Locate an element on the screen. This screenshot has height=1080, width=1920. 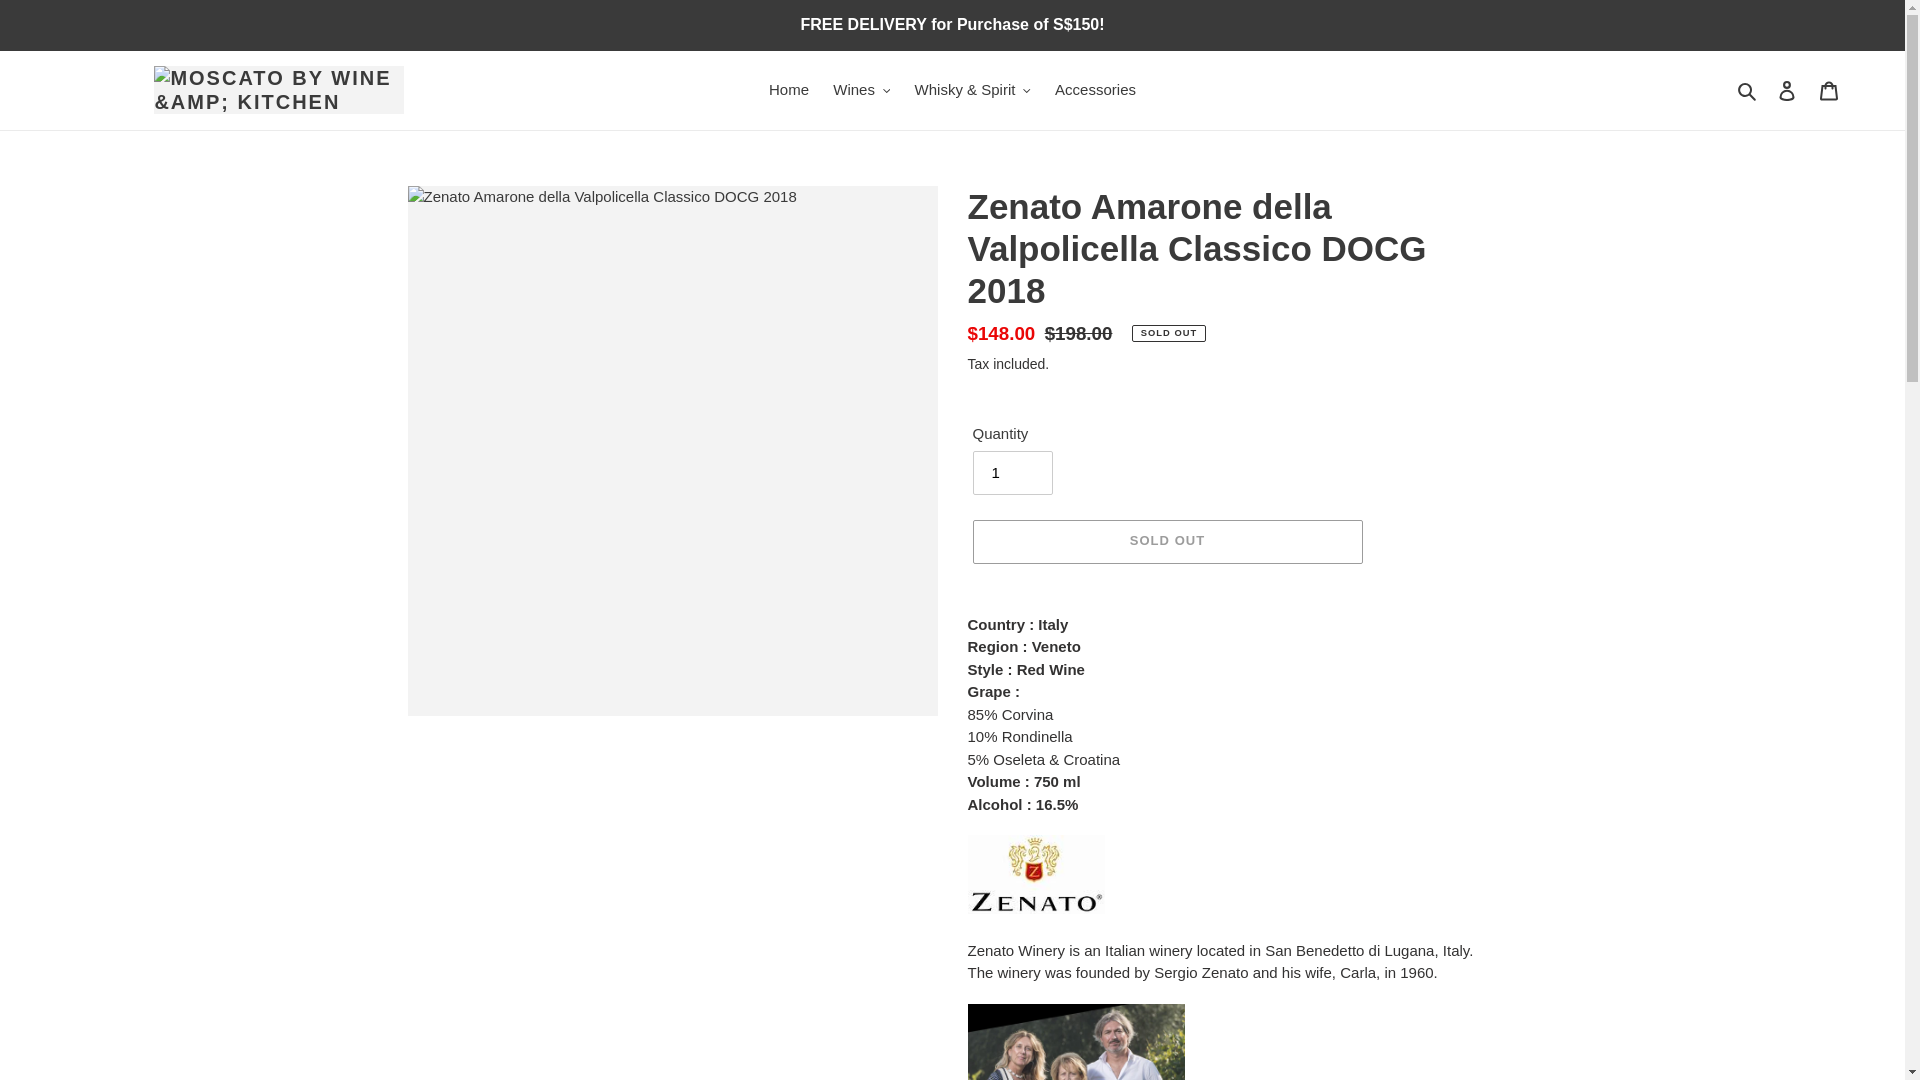
Wines is located at coordinates (862, 90).